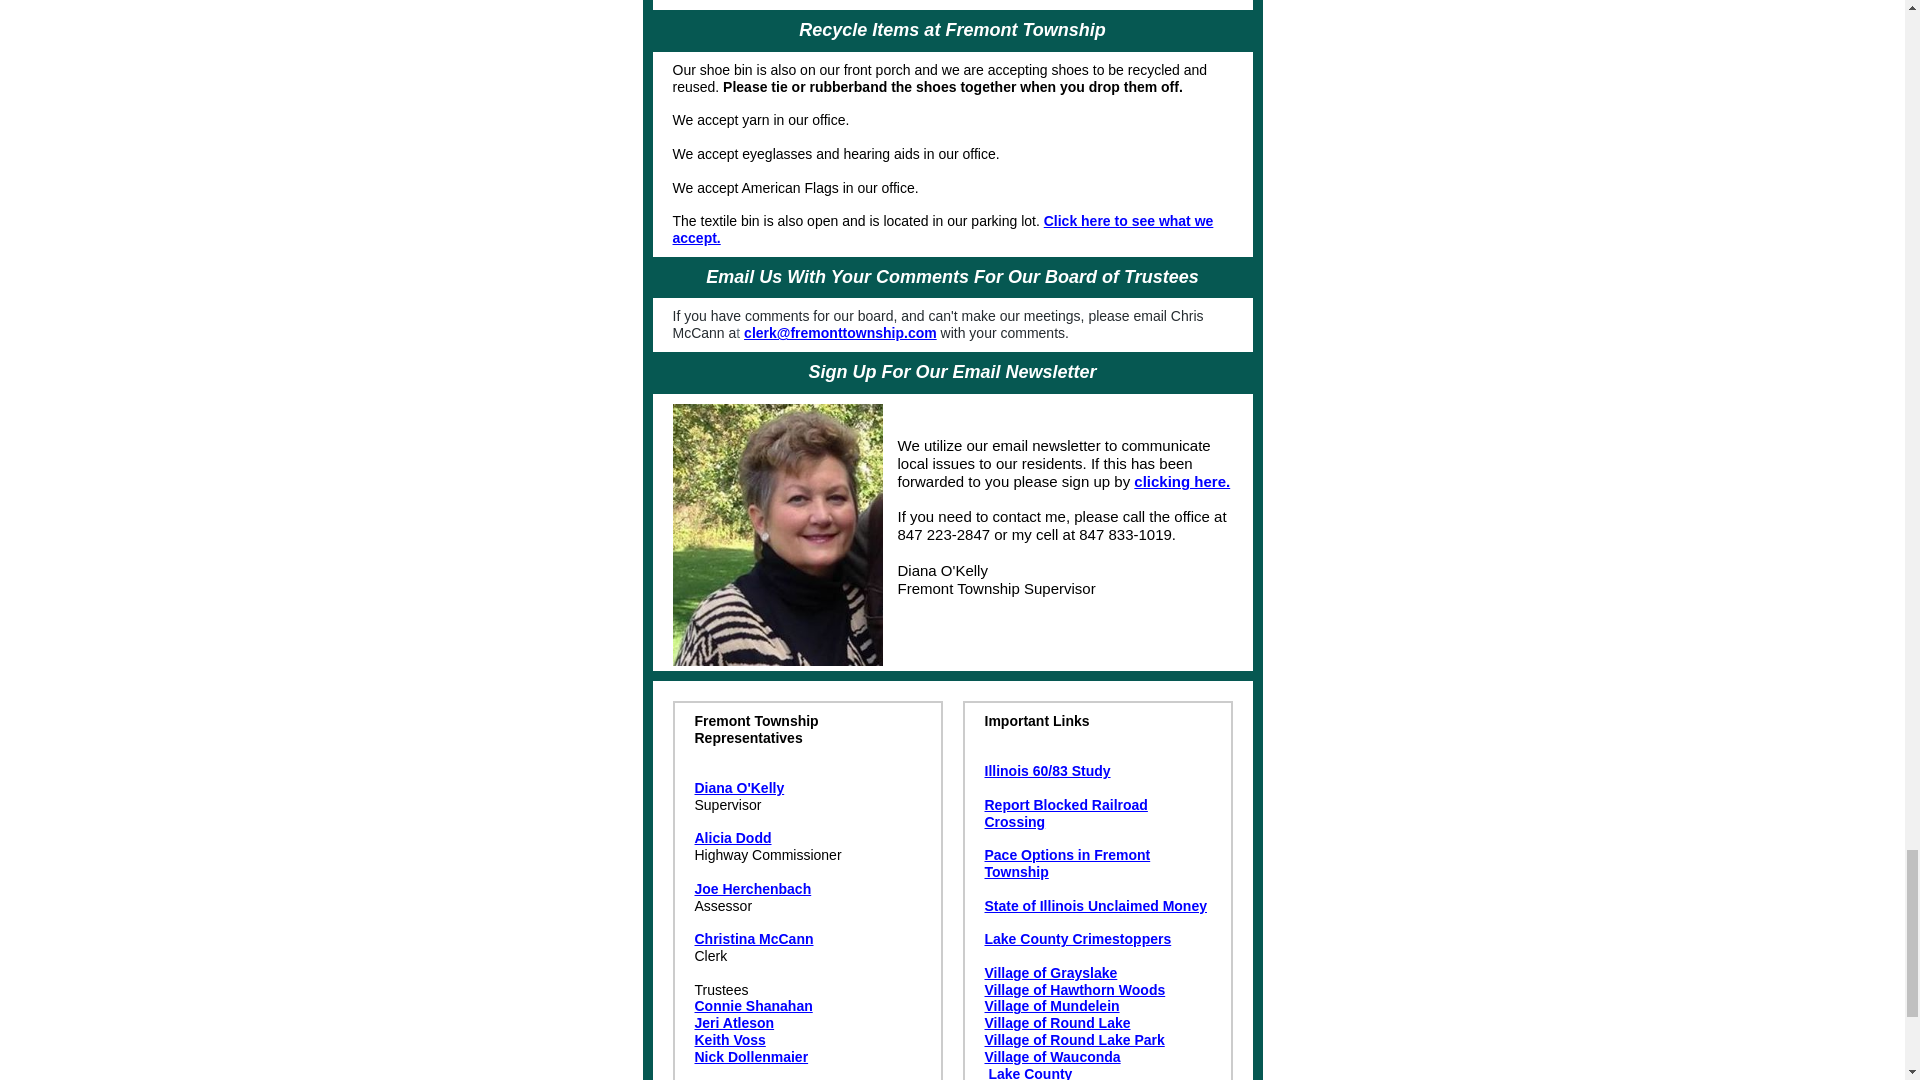 This screenshot has height=1080, width=1920. What do you see at coordinates (1051, 1056) in the screenshot?
I see `Village of Wauconda` at bounding box center [1051, 1056].